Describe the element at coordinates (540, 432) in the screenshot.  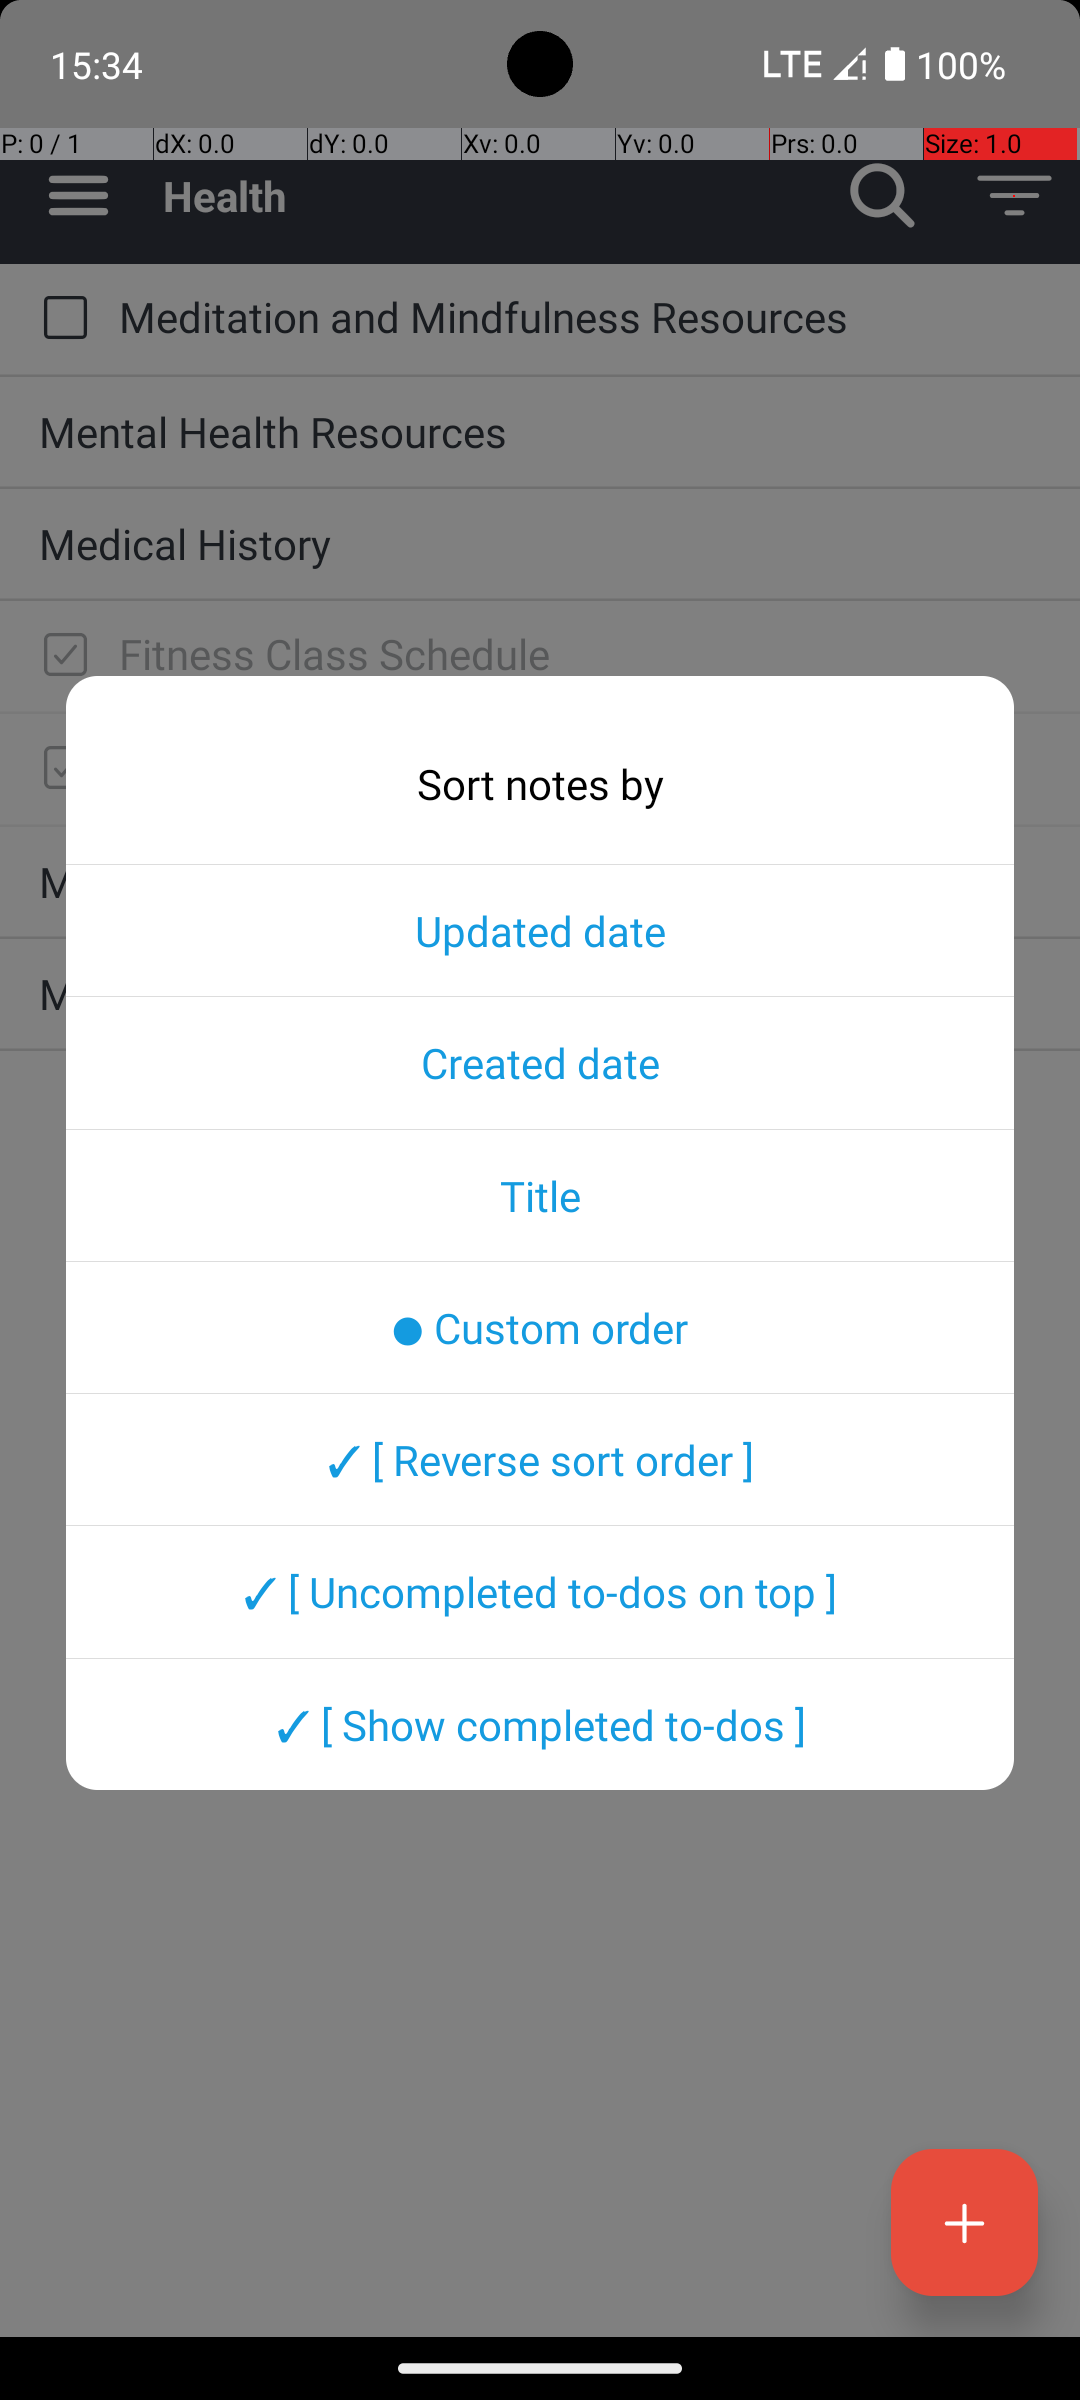
I see `Mental Health Resources` at that location.